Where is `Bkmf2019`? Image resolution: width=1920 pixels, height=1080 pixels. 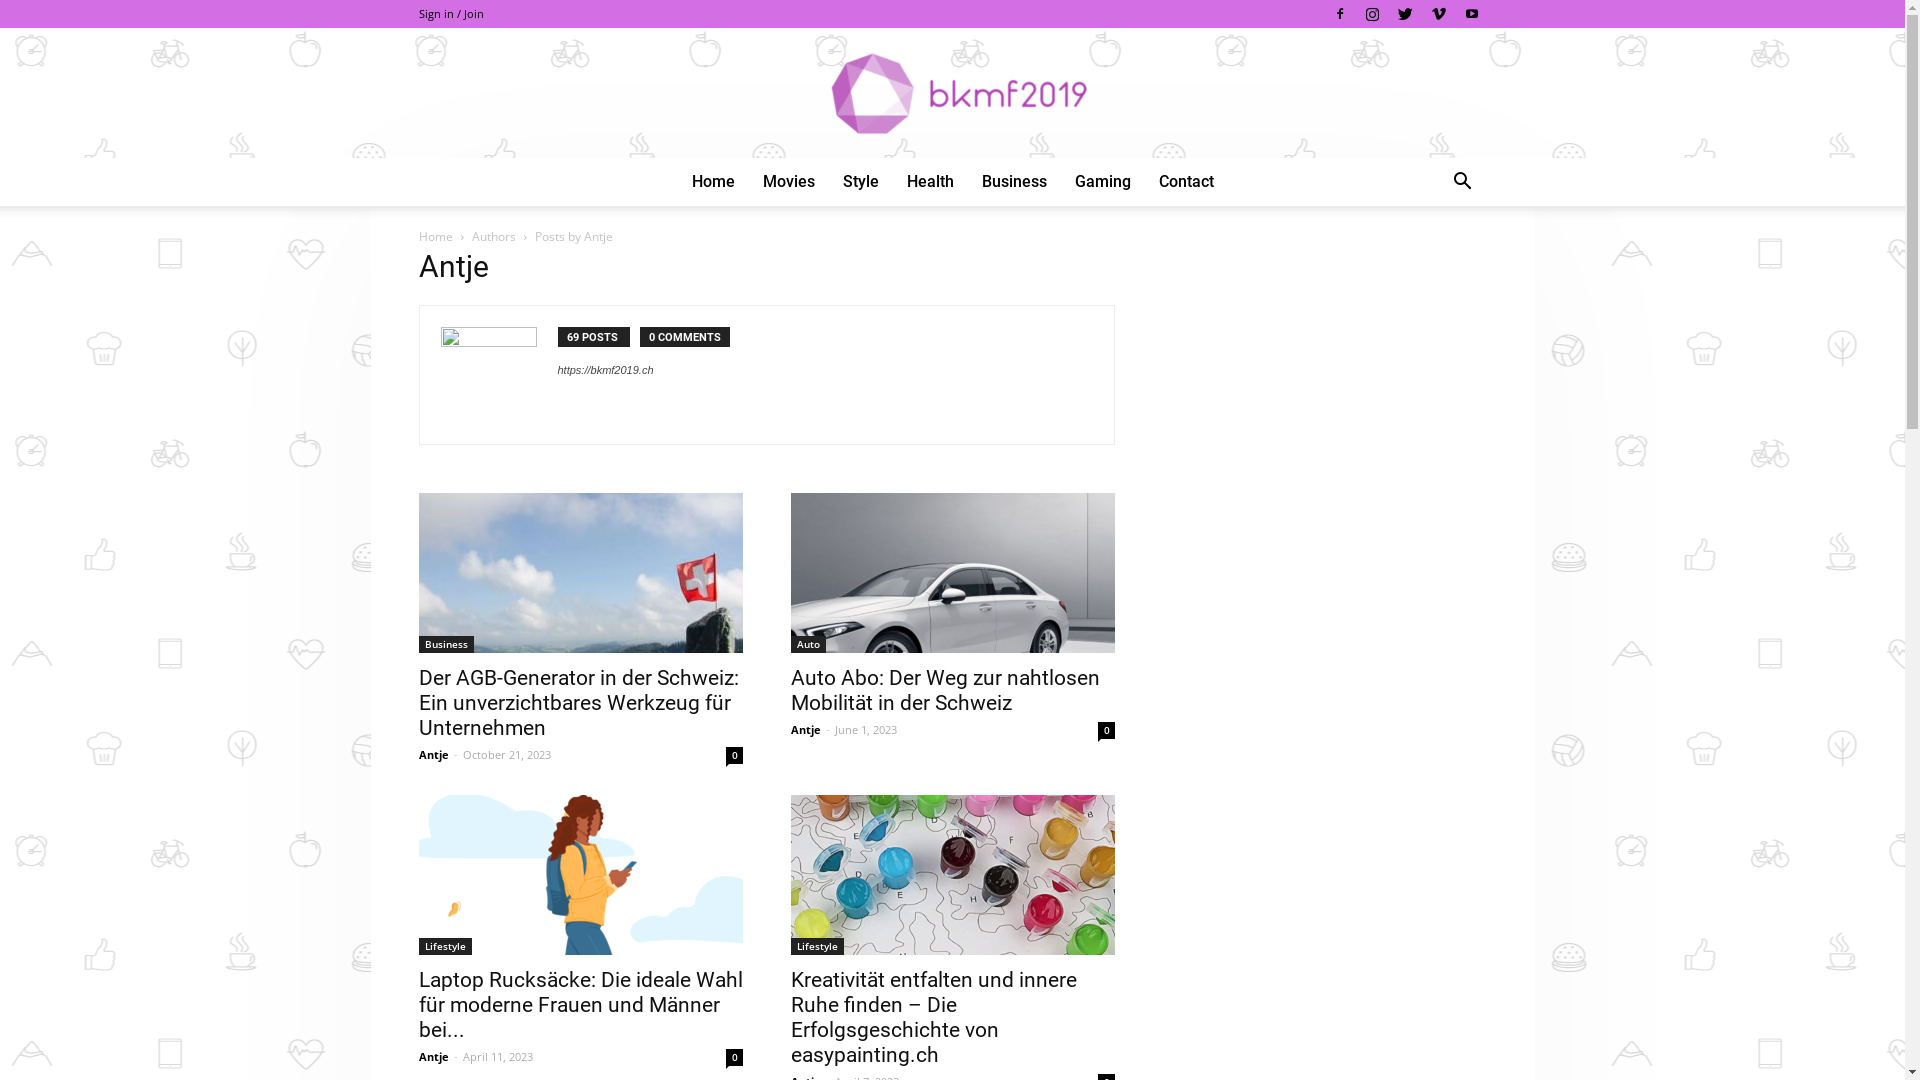
Bkmf2019 is located at coordinates (952, 94).